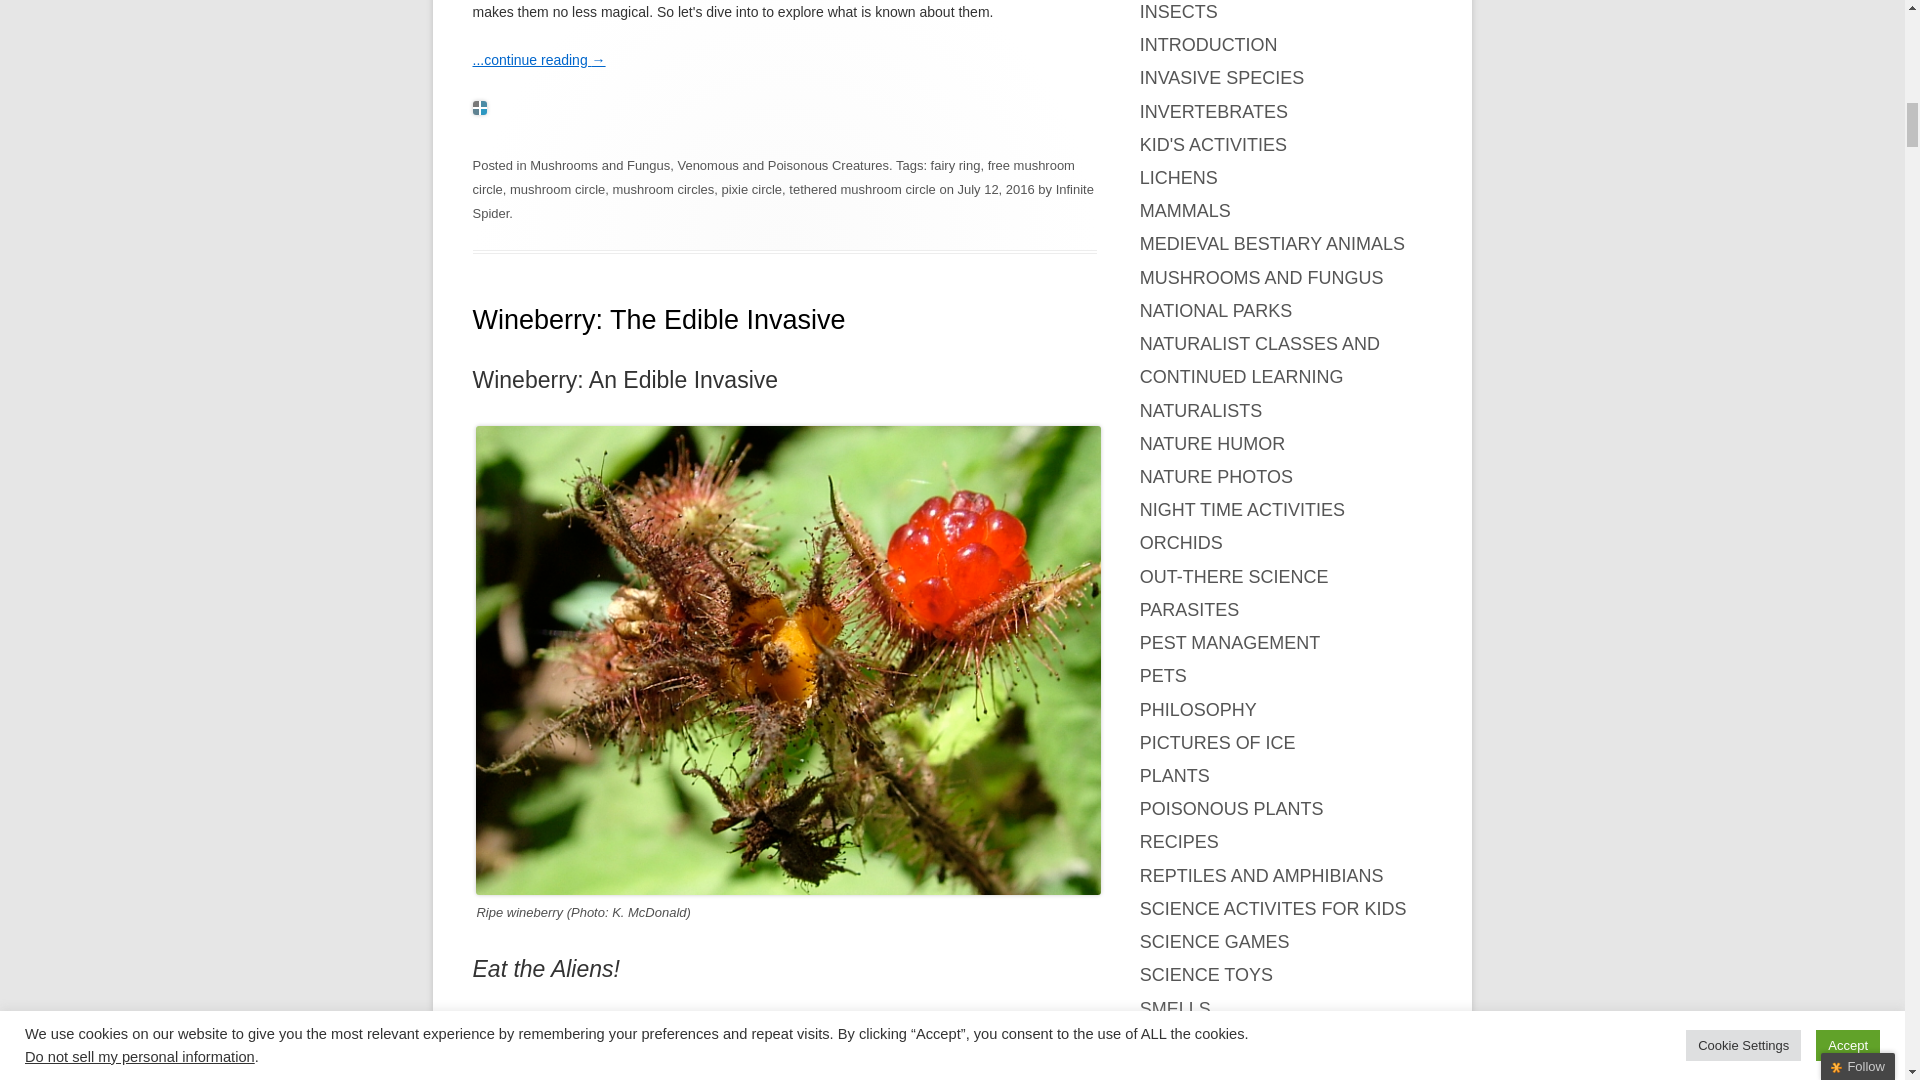 The height and width of the screenshot is (1080, 1920). What do you see at coordinates (782, 202) in the screenshot?
I see `View all posts by Infinite Spider` at bounding box center [782, 202].